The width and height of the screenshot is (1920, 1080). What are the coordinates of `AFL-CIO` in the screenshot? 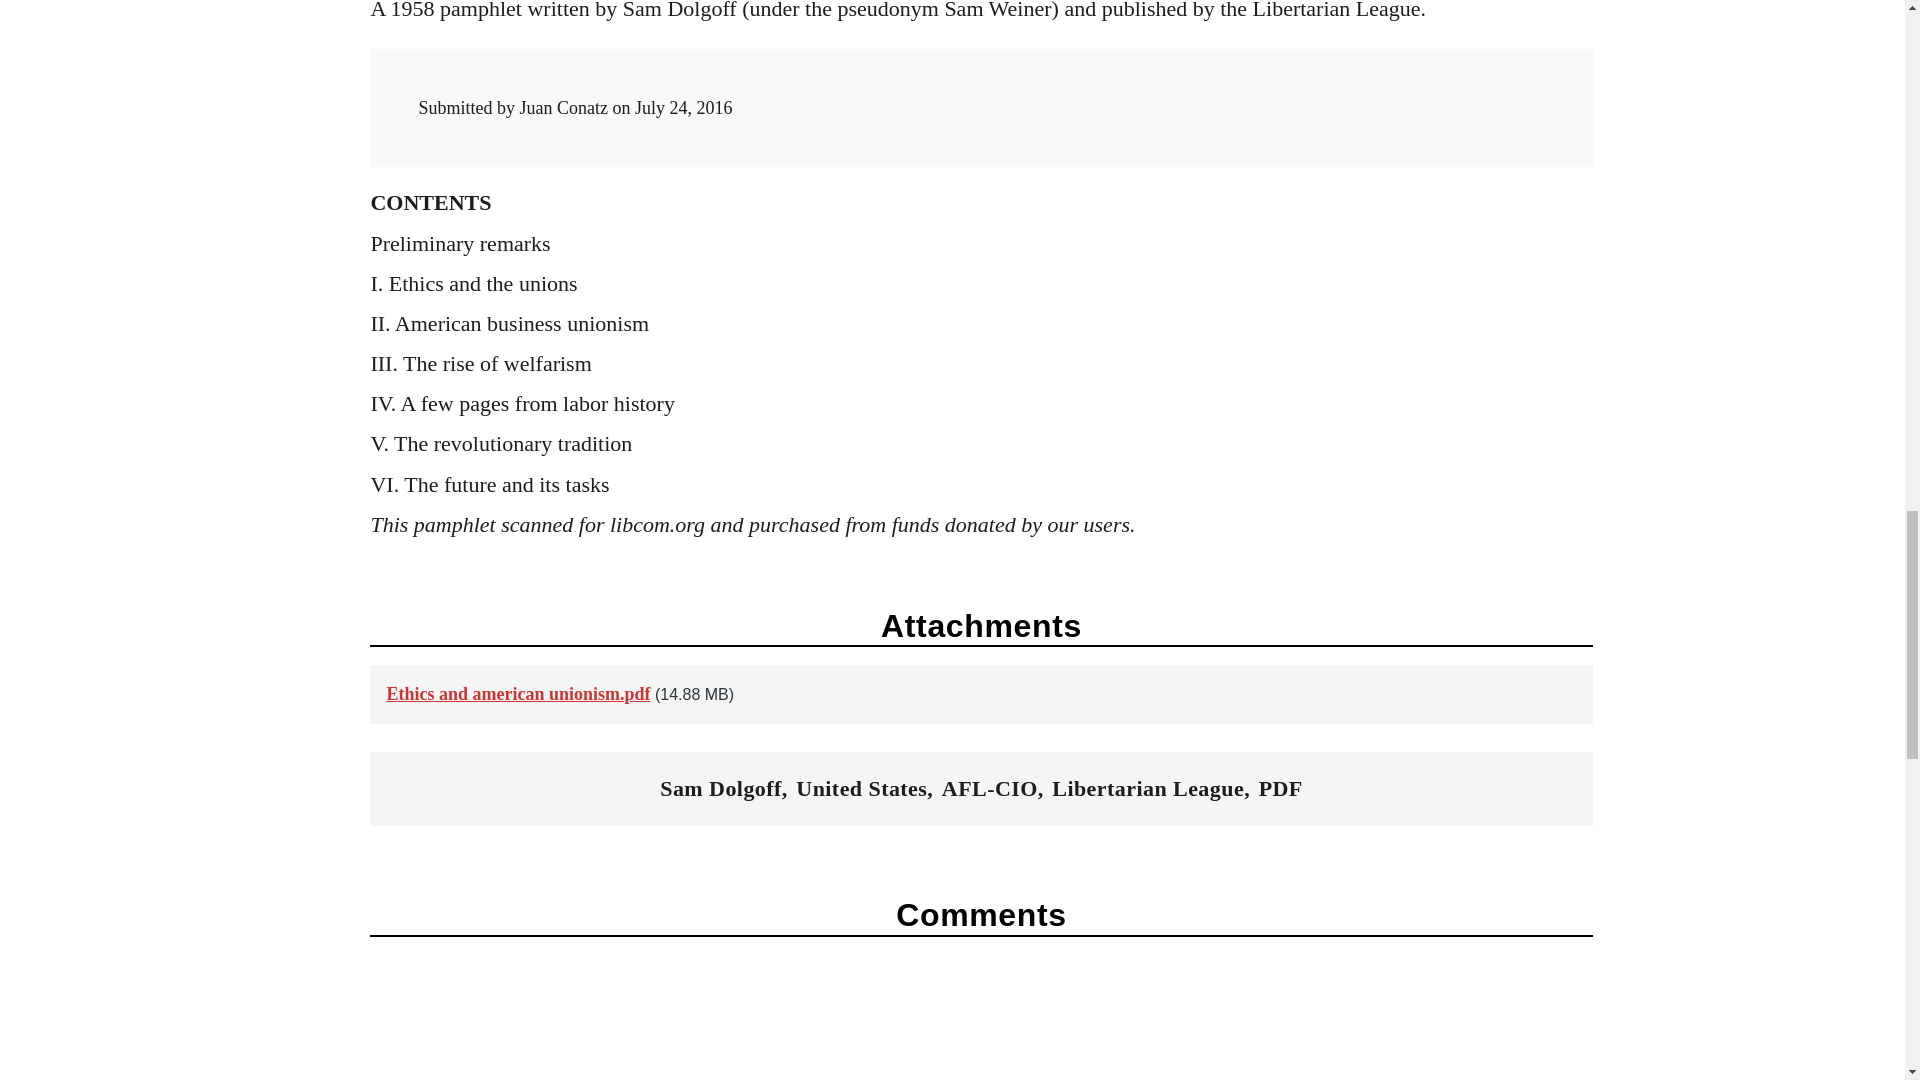 It's located at (990, 789).